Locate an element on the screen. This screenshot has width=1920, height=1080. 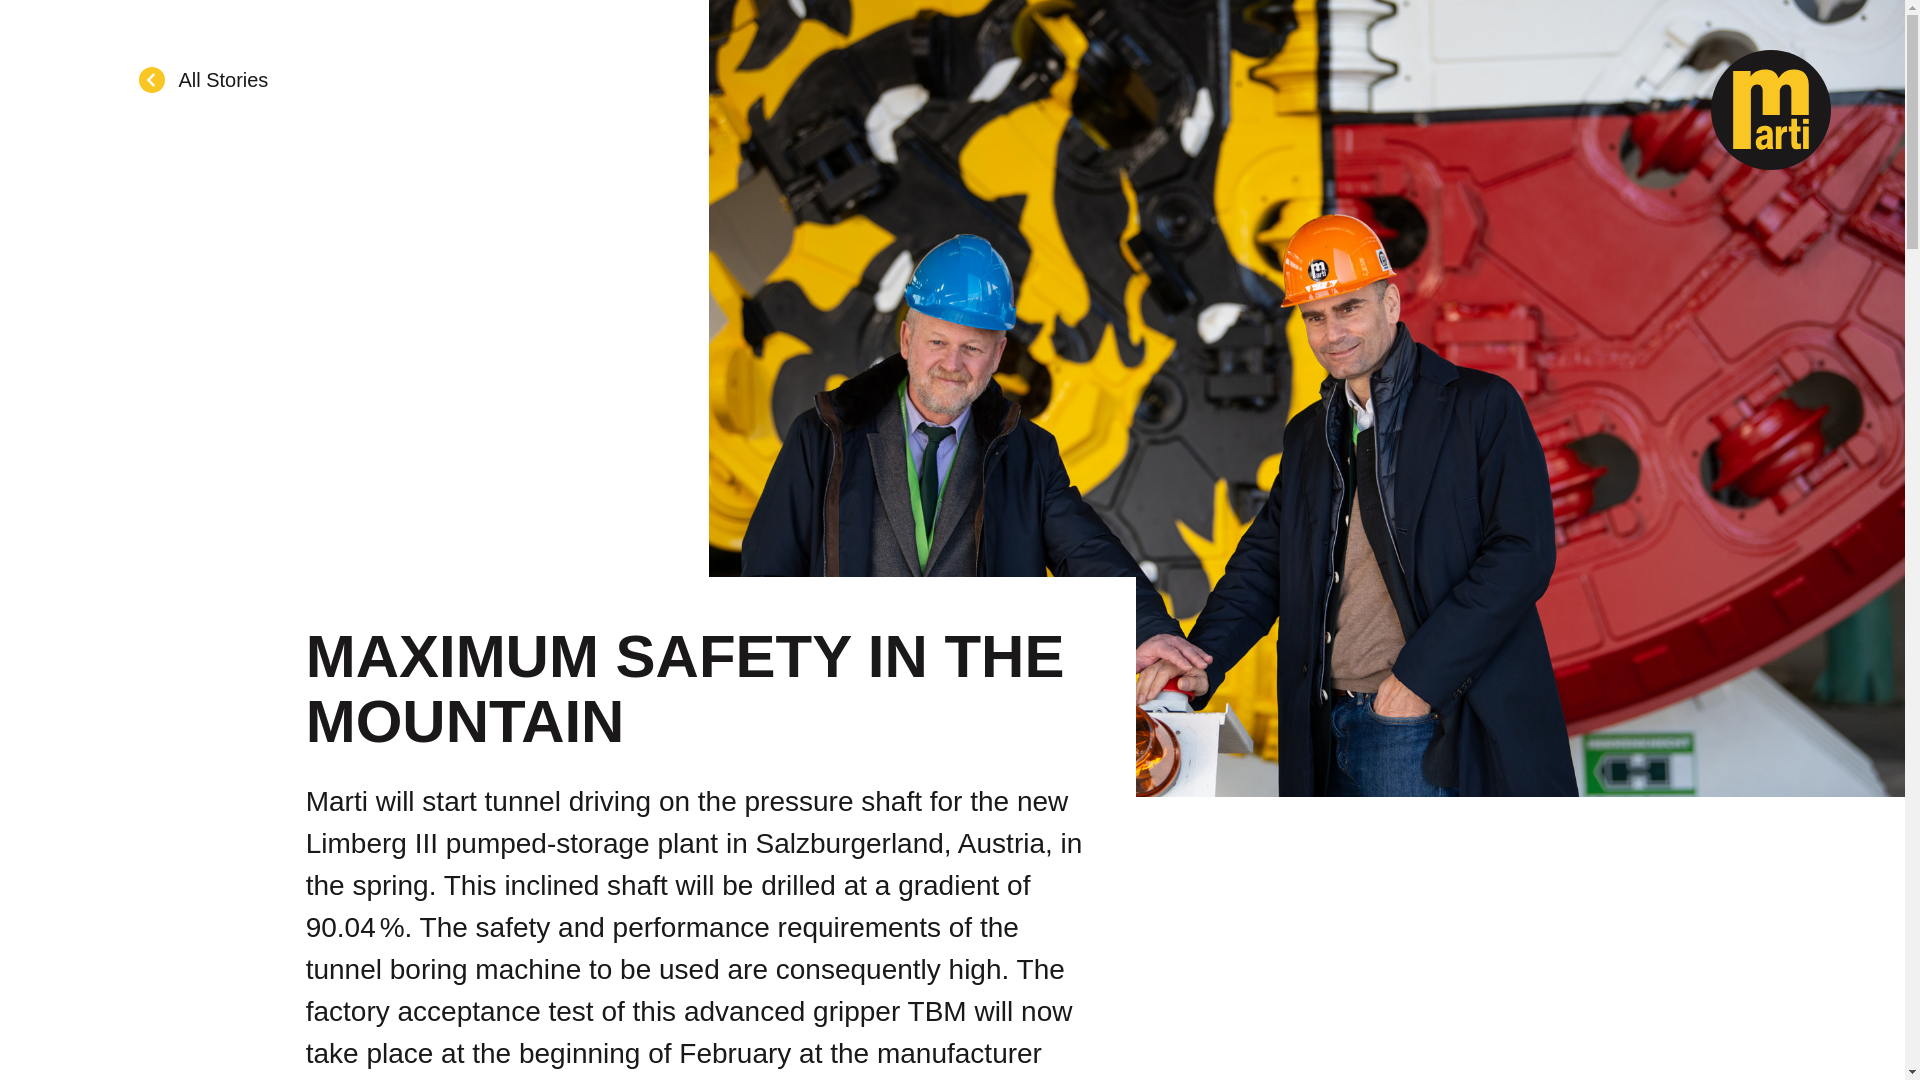
All Stories is located at coordinates (203, 80).